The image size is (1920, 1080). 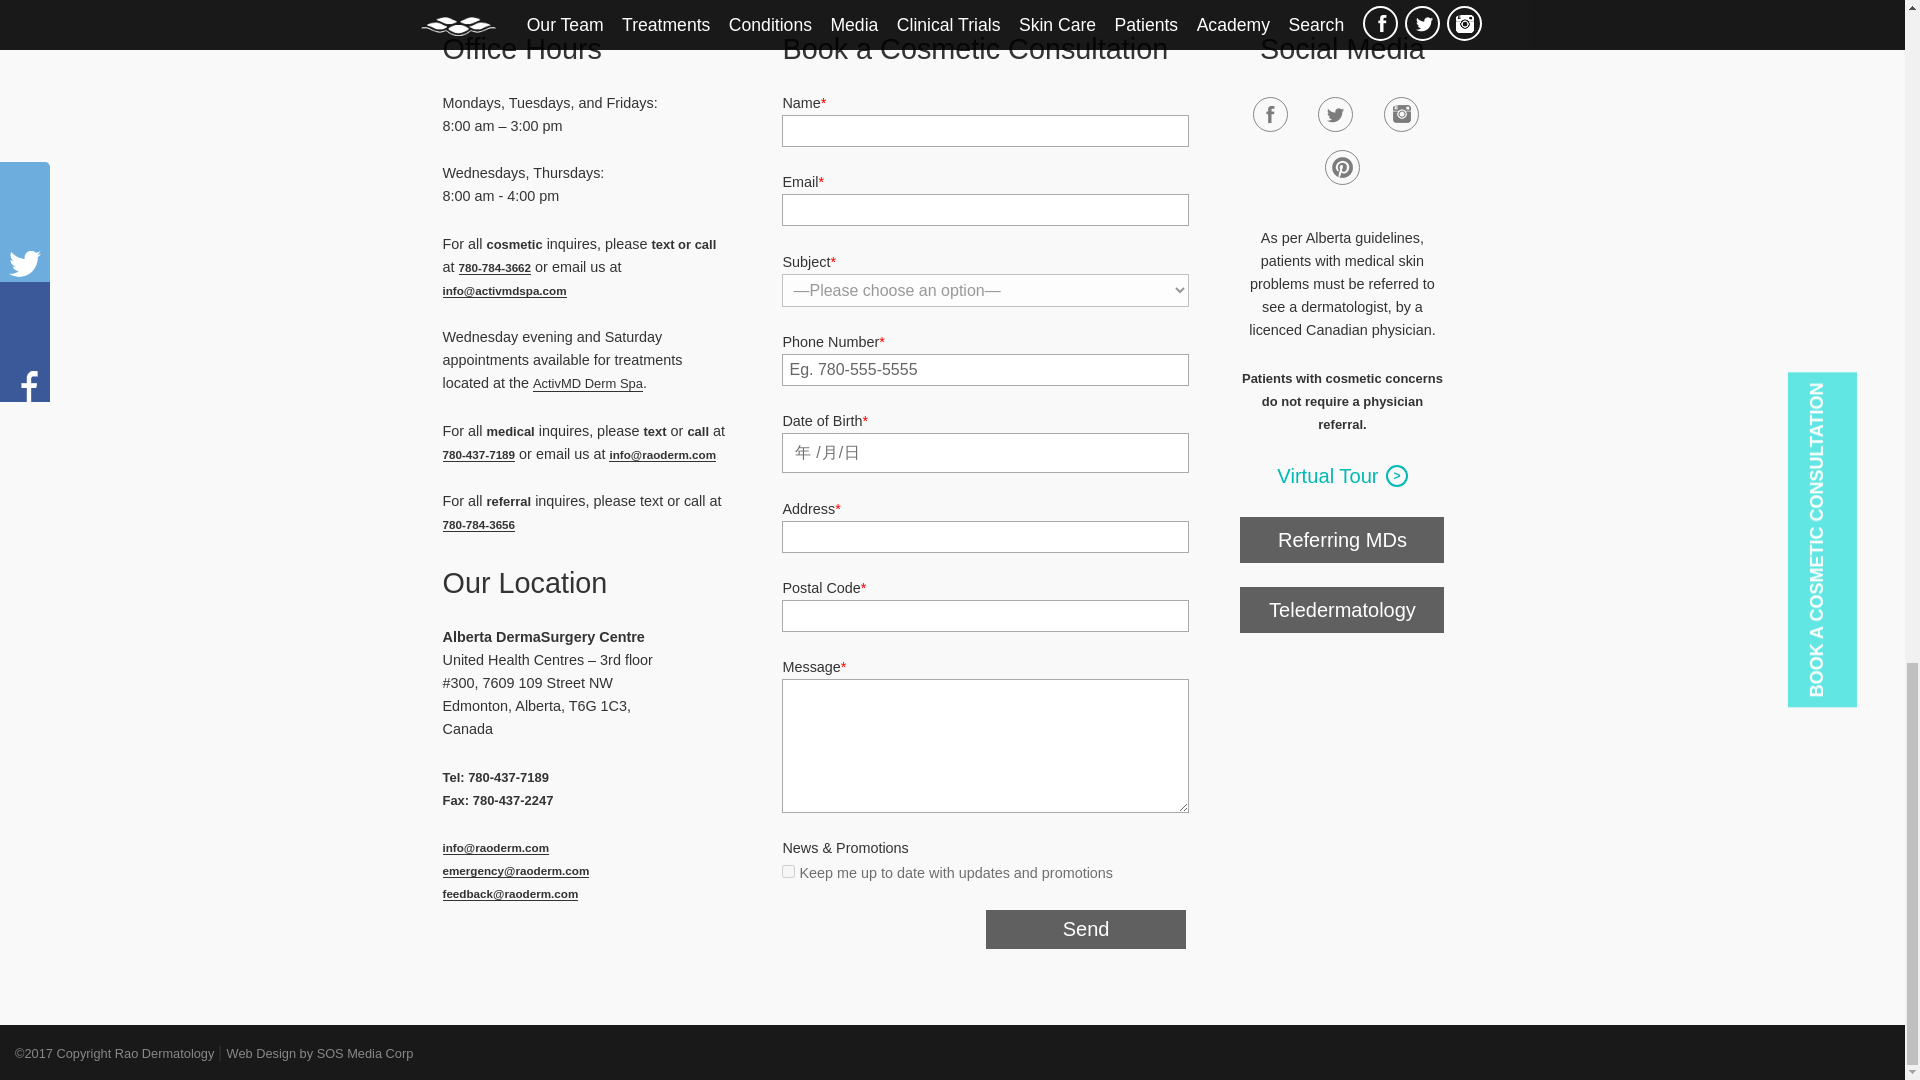 I want to click on Facebook, so click(x=1270, y=114).